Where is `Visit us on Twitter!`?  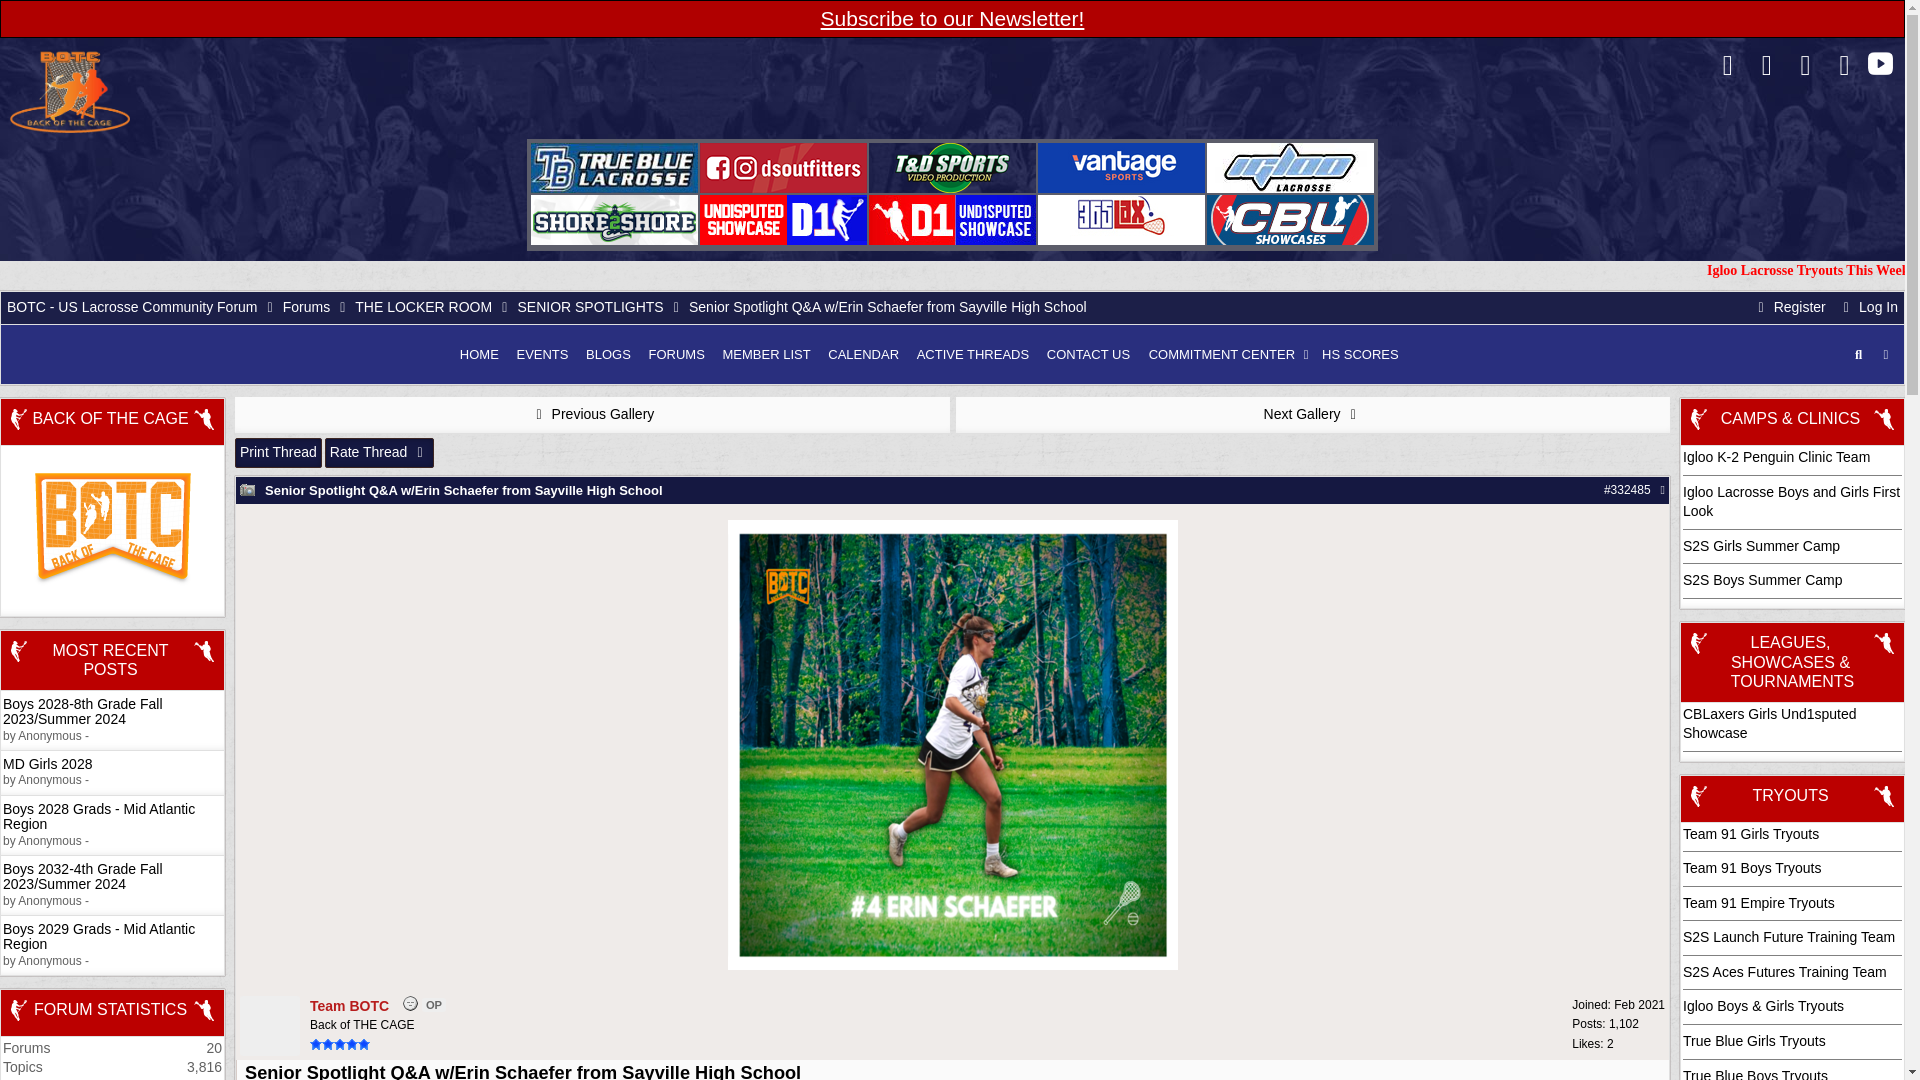
Visit us on Twitter! is located at coordinates (1766, 69).